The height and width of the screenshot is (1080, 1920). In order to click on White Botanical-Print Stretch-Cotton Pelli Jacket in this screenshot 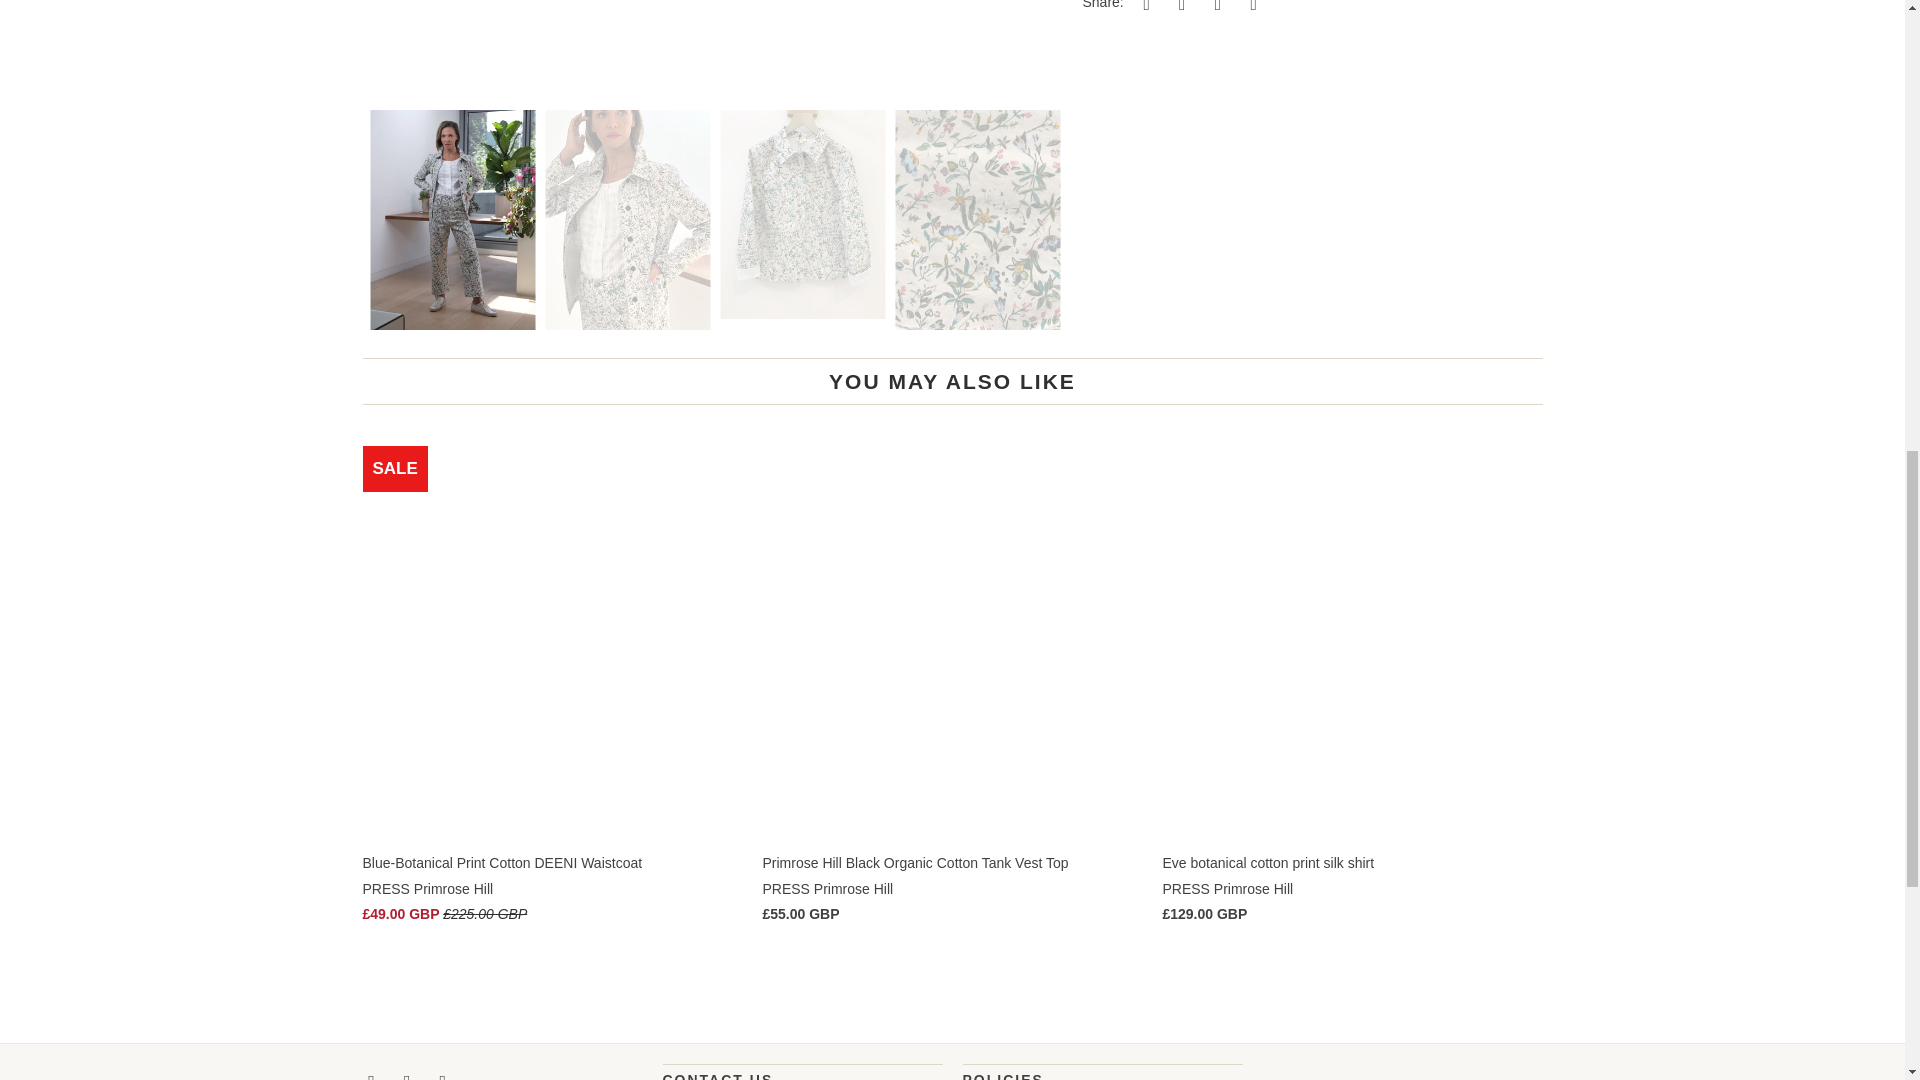, I will do `click(712, 44)`.